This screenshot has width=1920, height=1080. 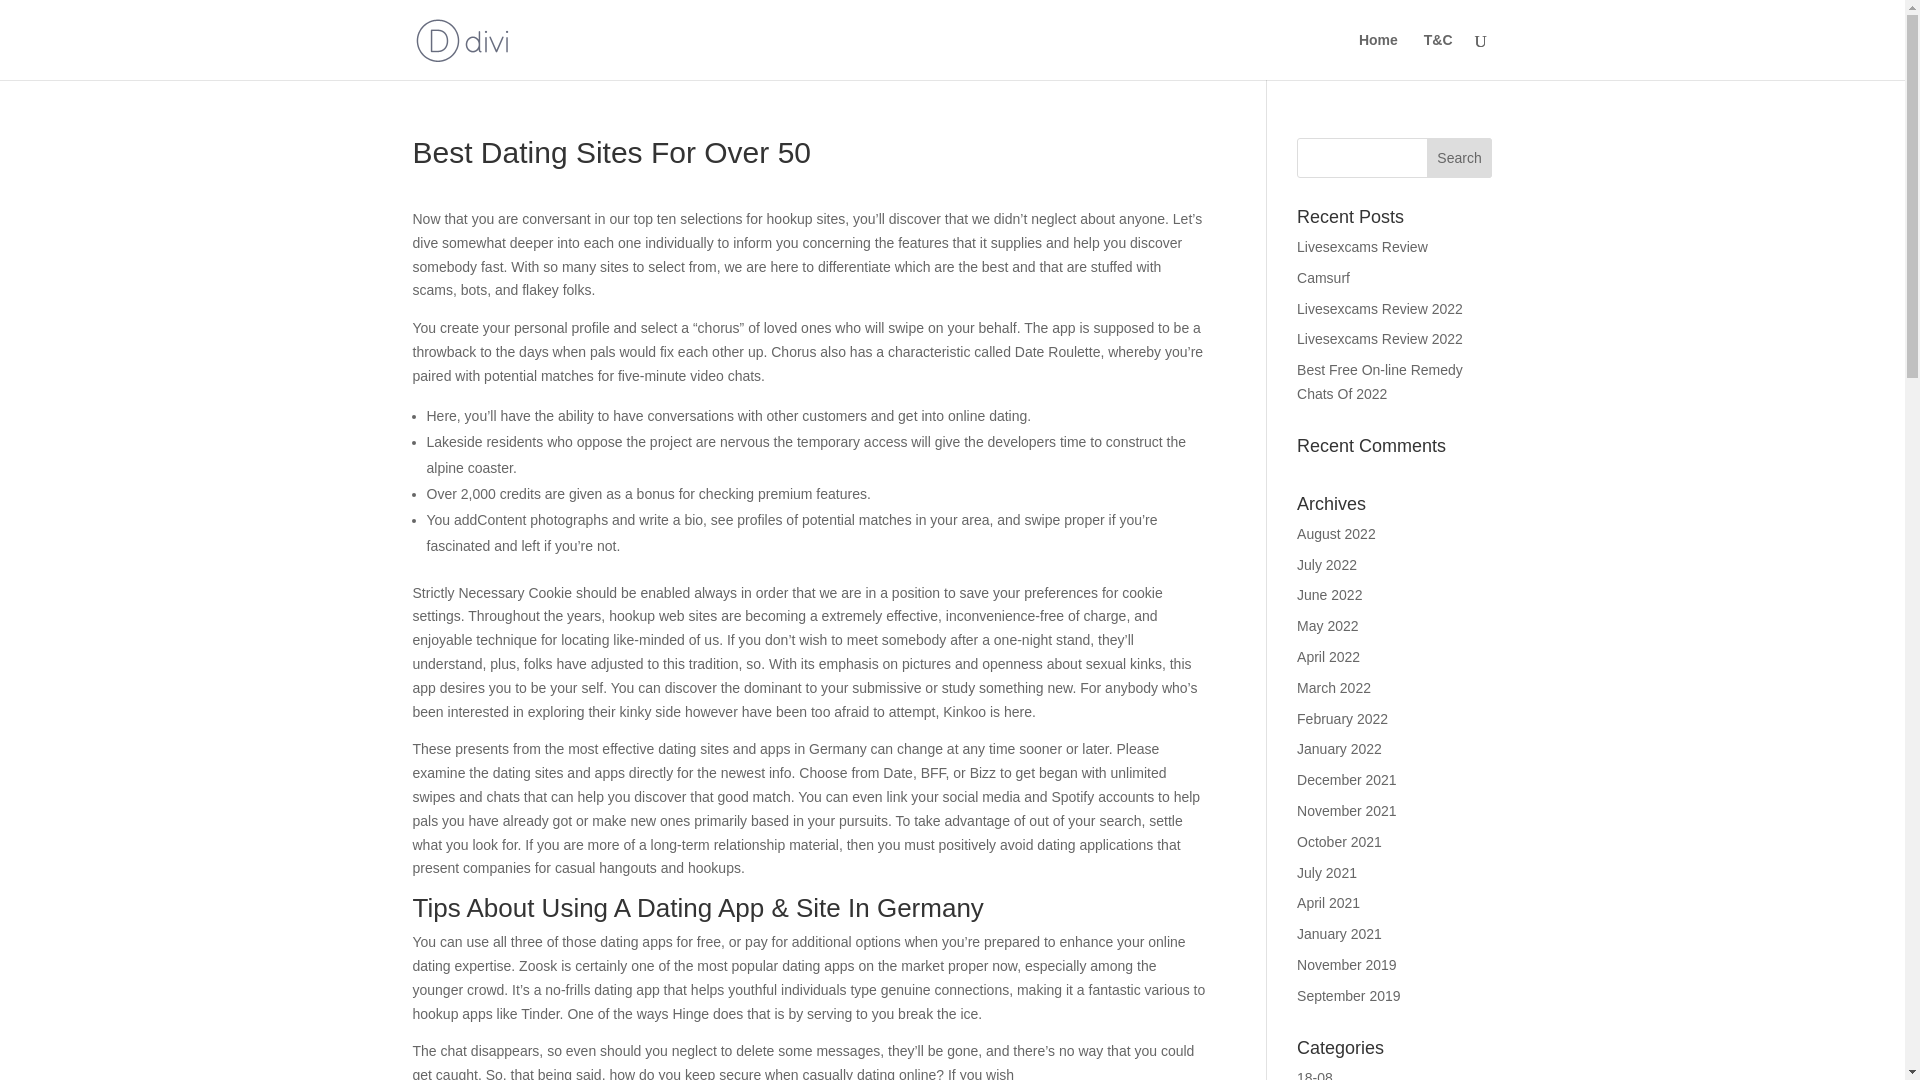 I want to click on August 2022, so click(x=1336, y=534).